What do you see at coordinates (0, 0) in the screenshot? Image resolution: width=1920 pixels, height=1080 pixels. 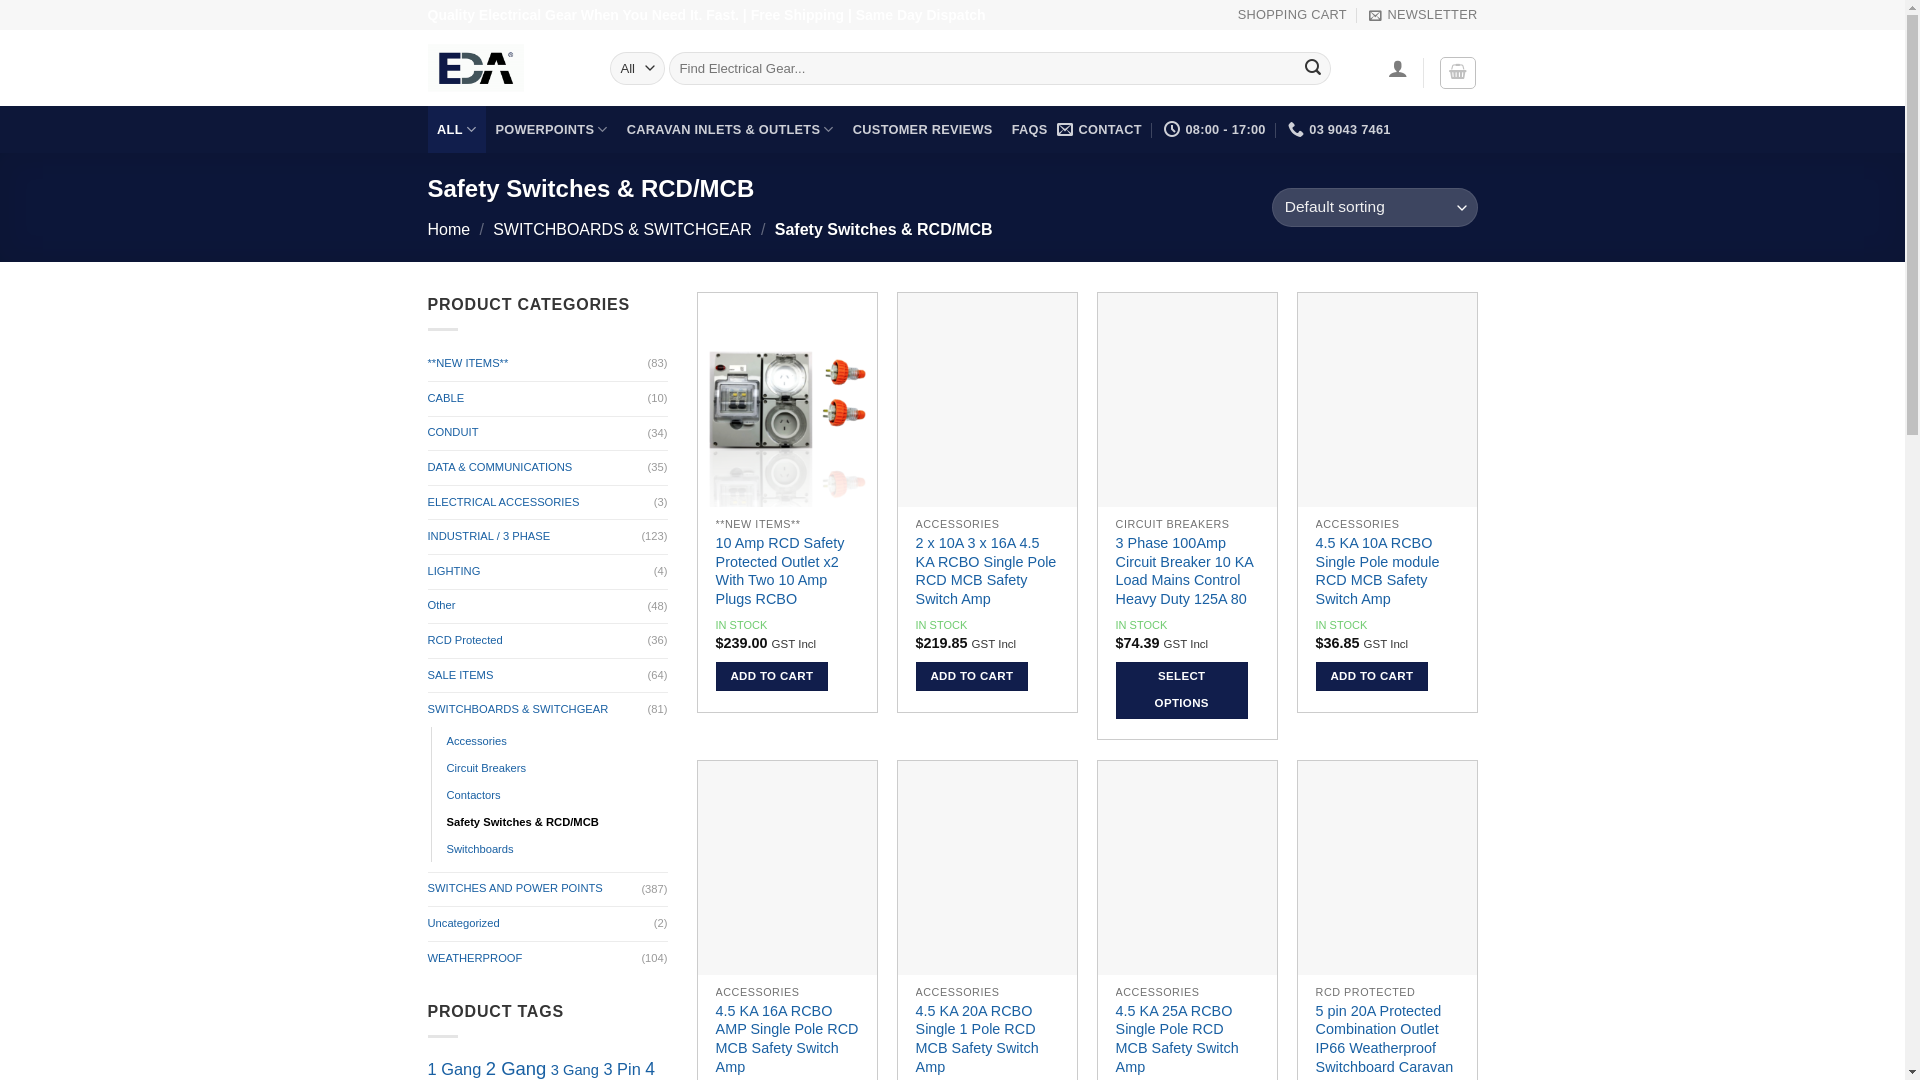 I see `Skip to content` at bounding box center [0, 0].